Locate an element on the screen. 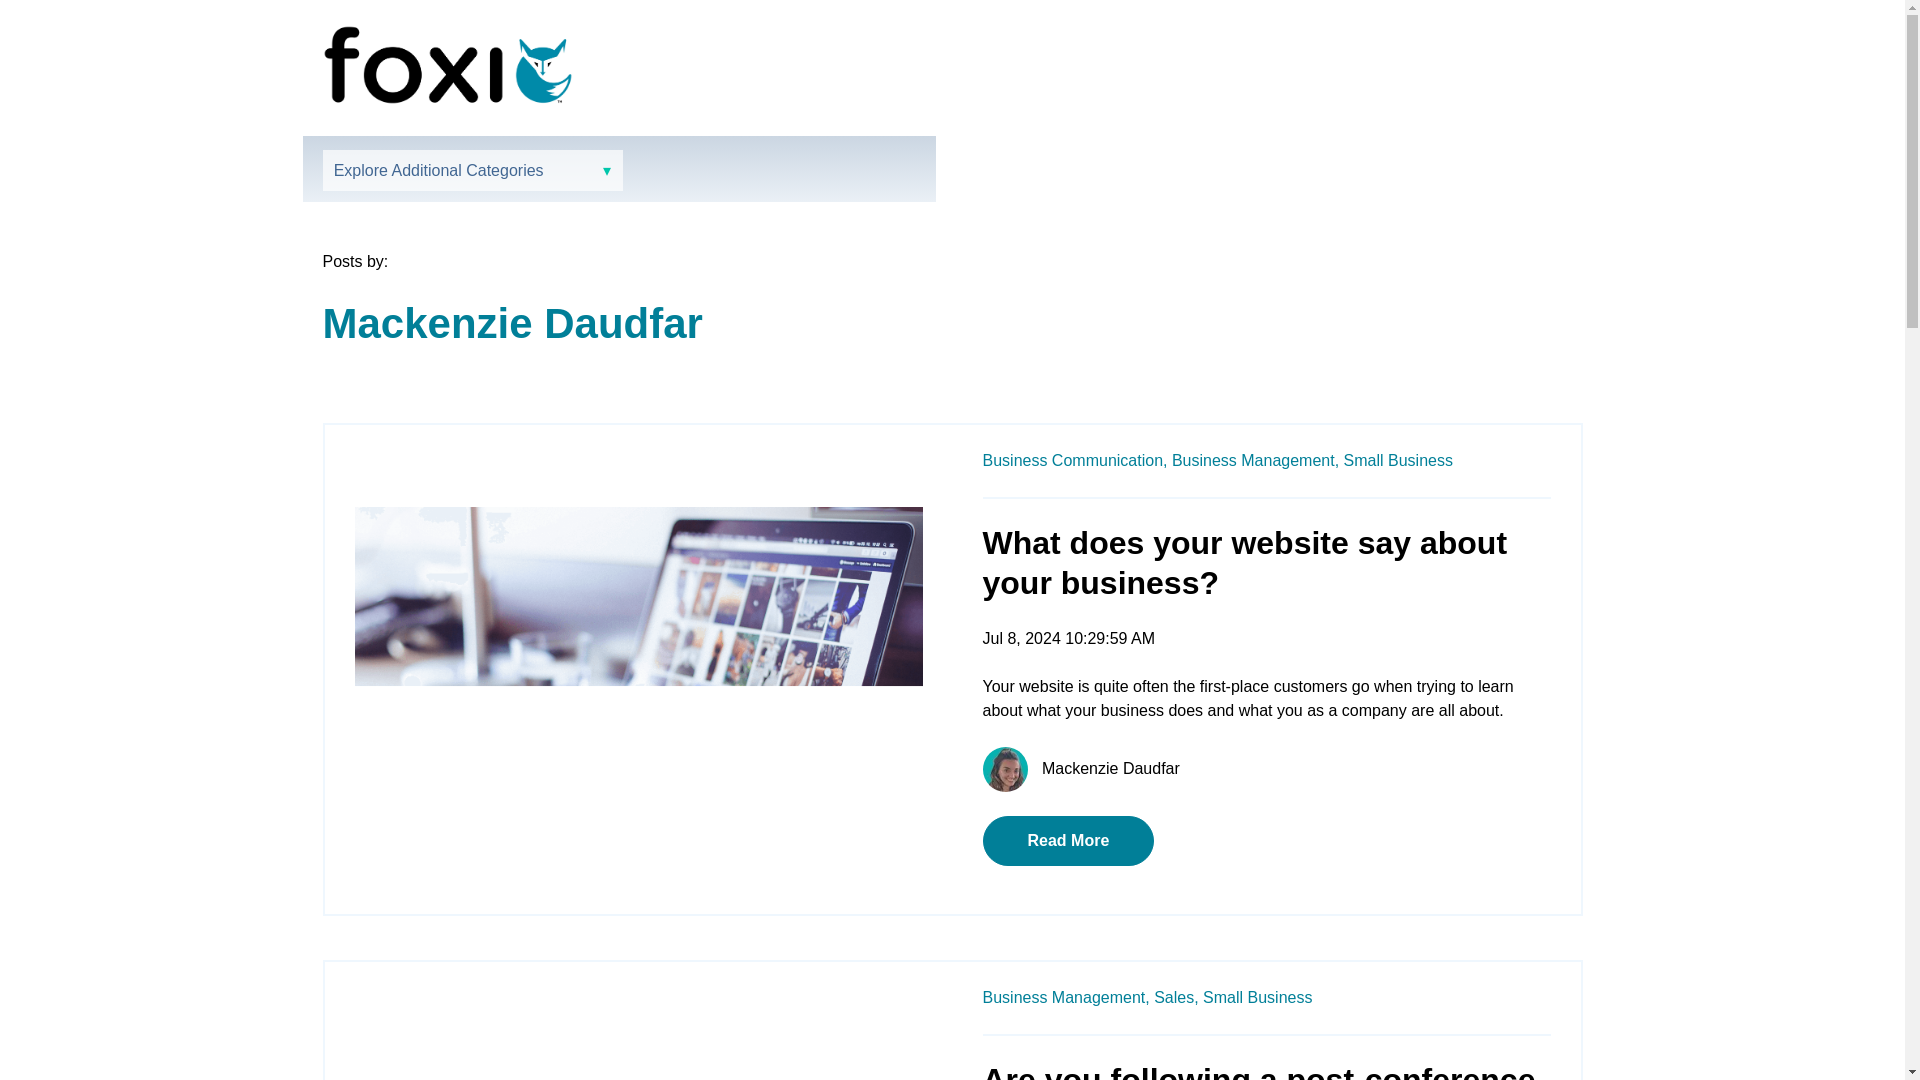 Image resolution: width=1920 pixels, height=1080 pixels. Small Business is located at coordinates (1257, 997).